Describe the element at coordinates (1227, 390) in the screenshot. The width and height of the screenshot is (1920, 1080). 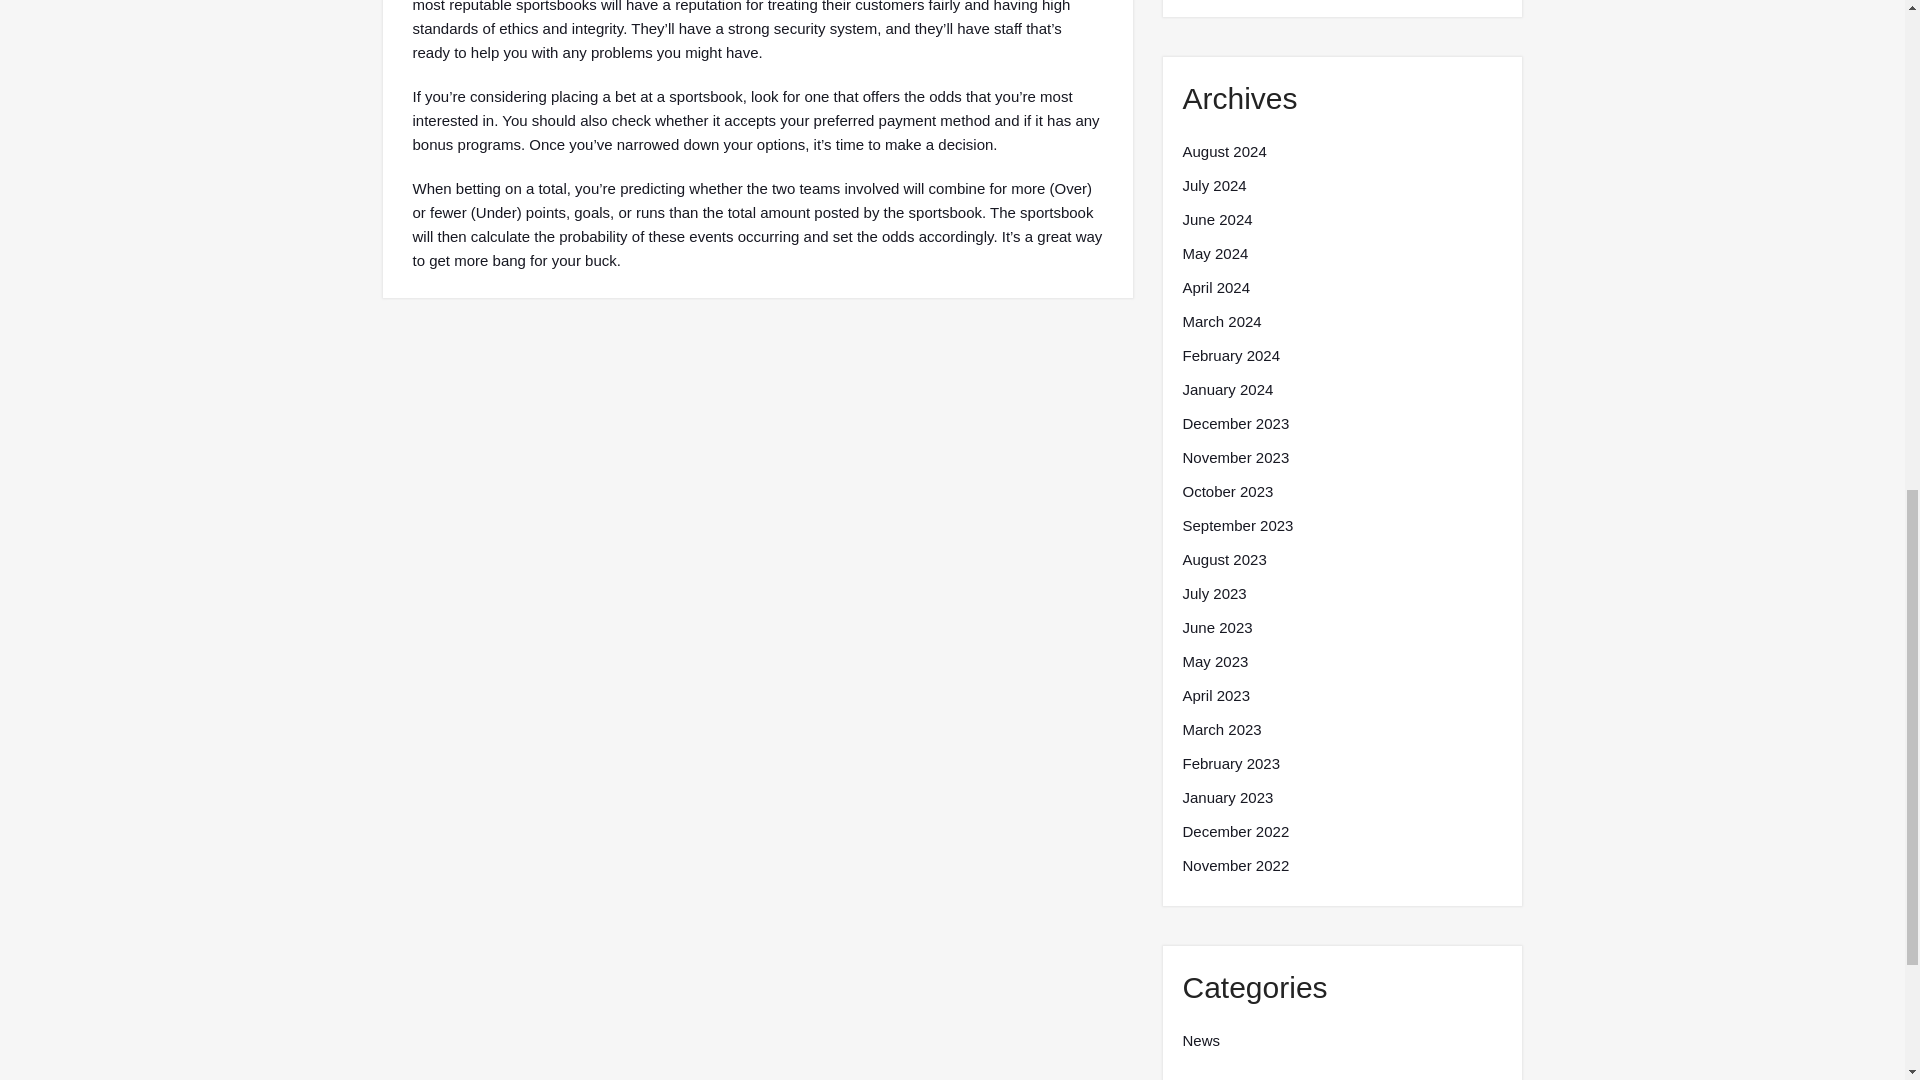
I see `January 2024` at that location.